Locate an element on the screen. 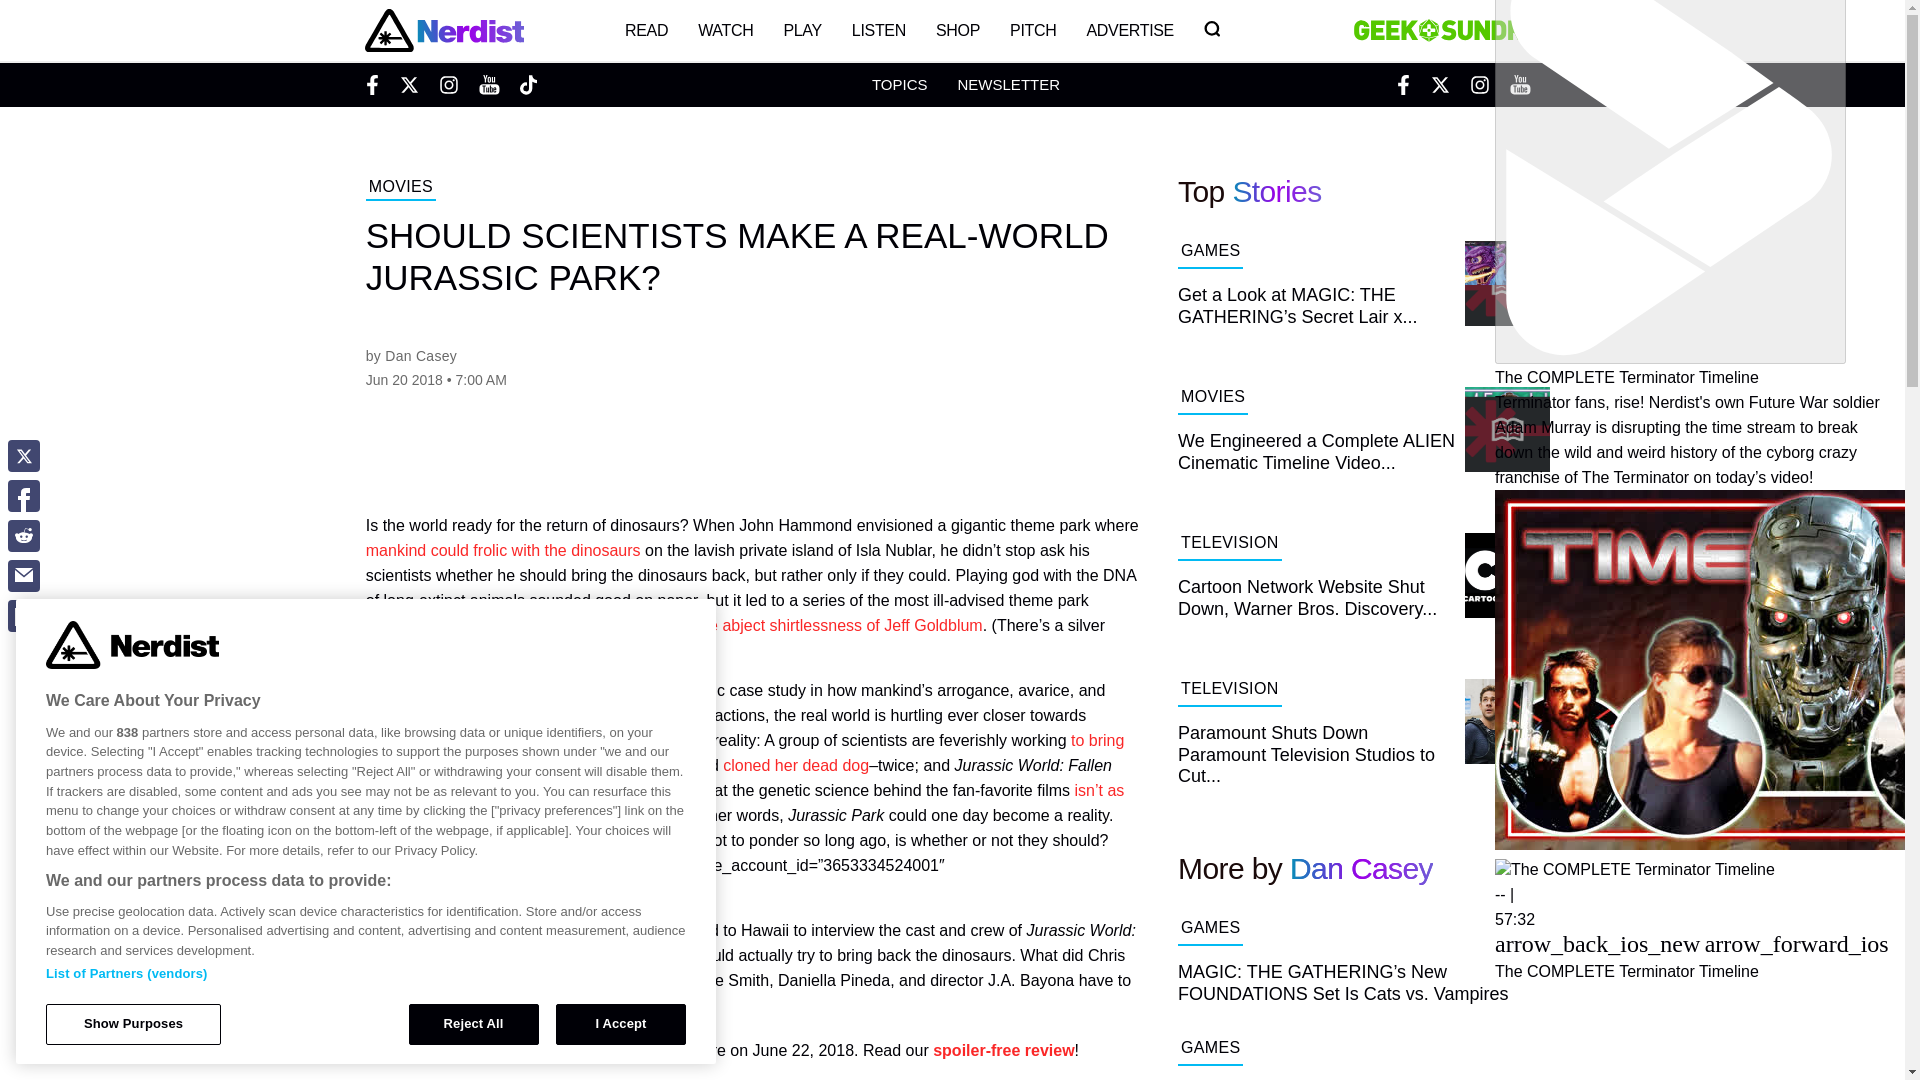  TOPICS is located at coordinates (899, 84).